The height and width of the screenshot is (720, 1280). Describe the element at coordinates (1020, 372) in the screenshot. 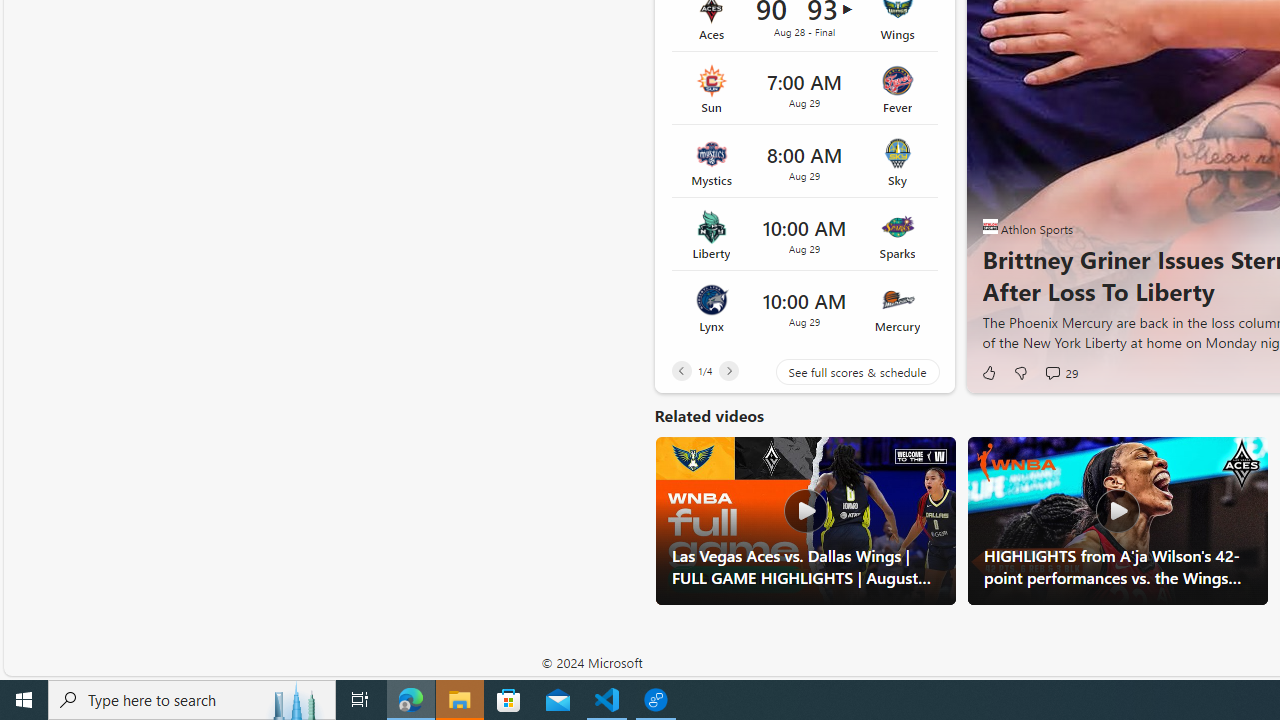

I see `Dislike` at that location.